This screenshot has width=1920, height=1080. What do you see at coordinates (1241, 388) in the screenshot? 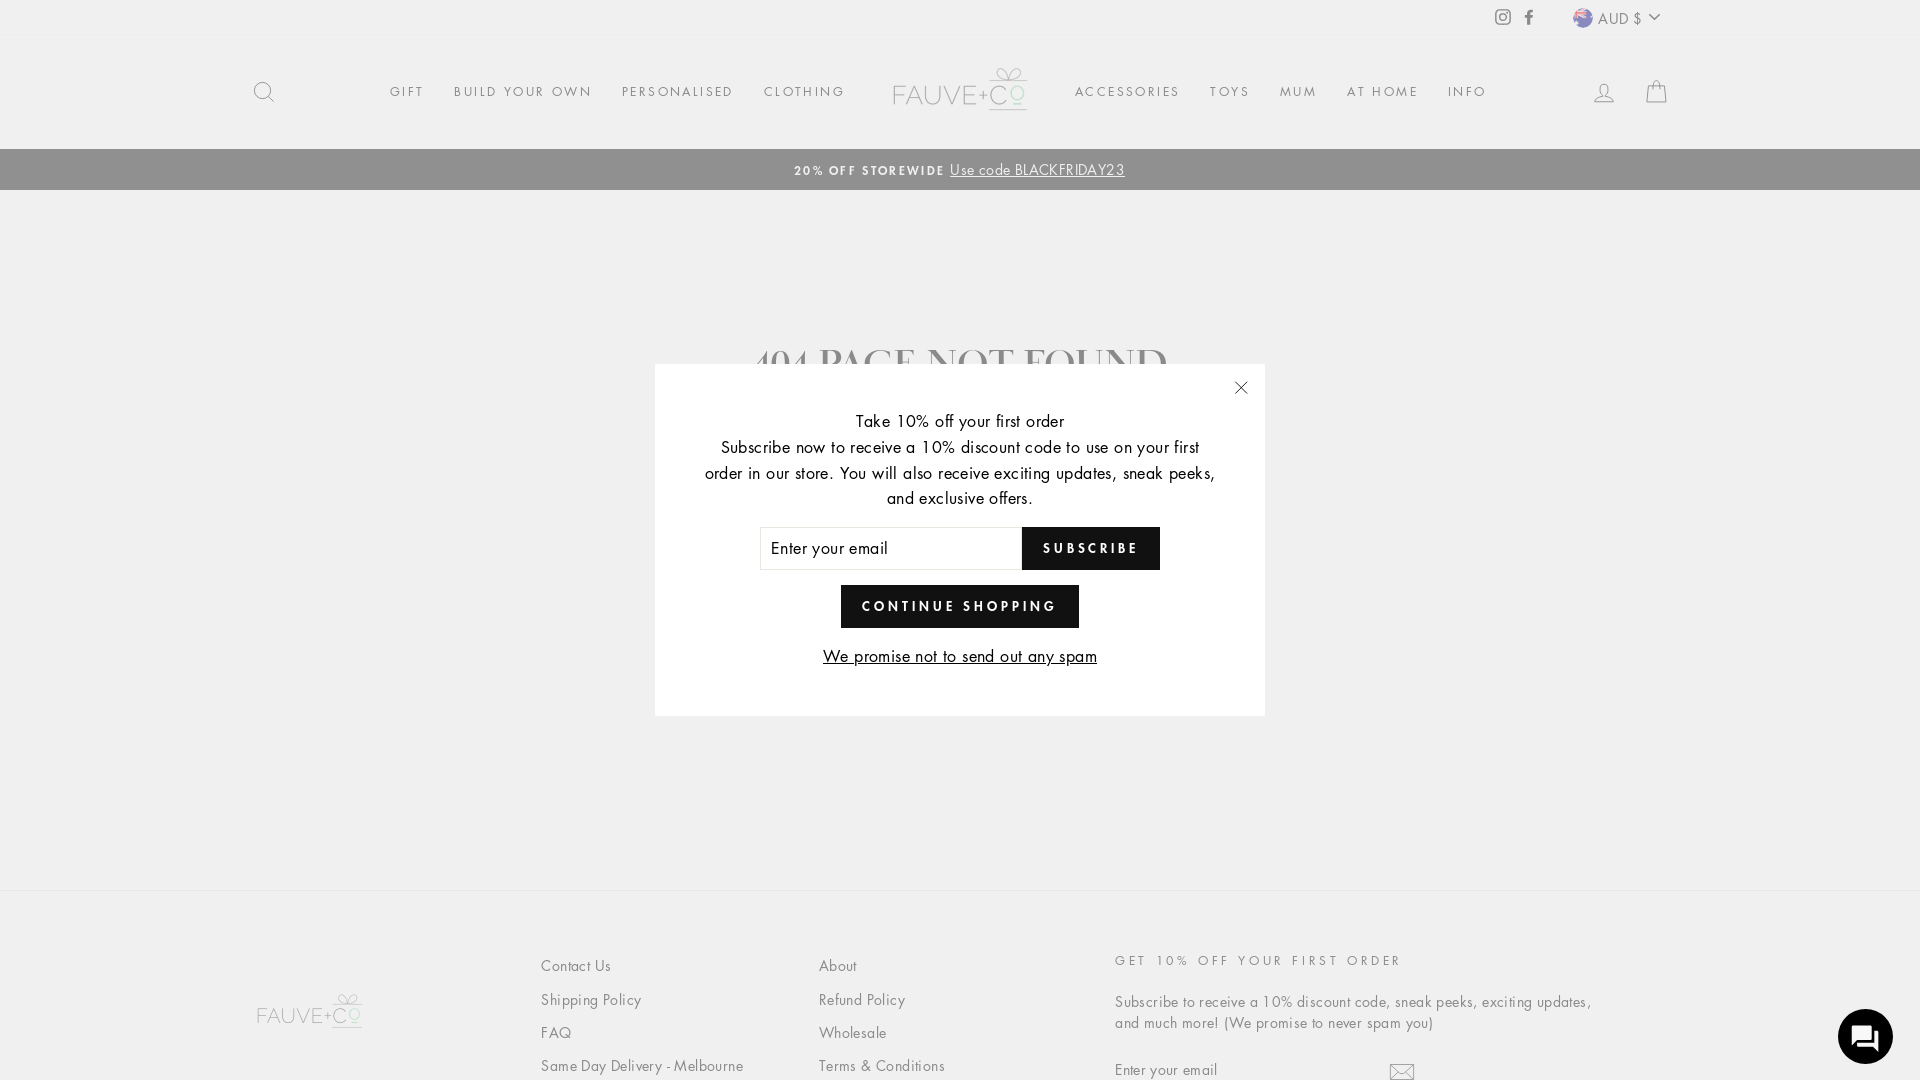
I see `"Close (esc)"` at bounding box center [1241, 388].